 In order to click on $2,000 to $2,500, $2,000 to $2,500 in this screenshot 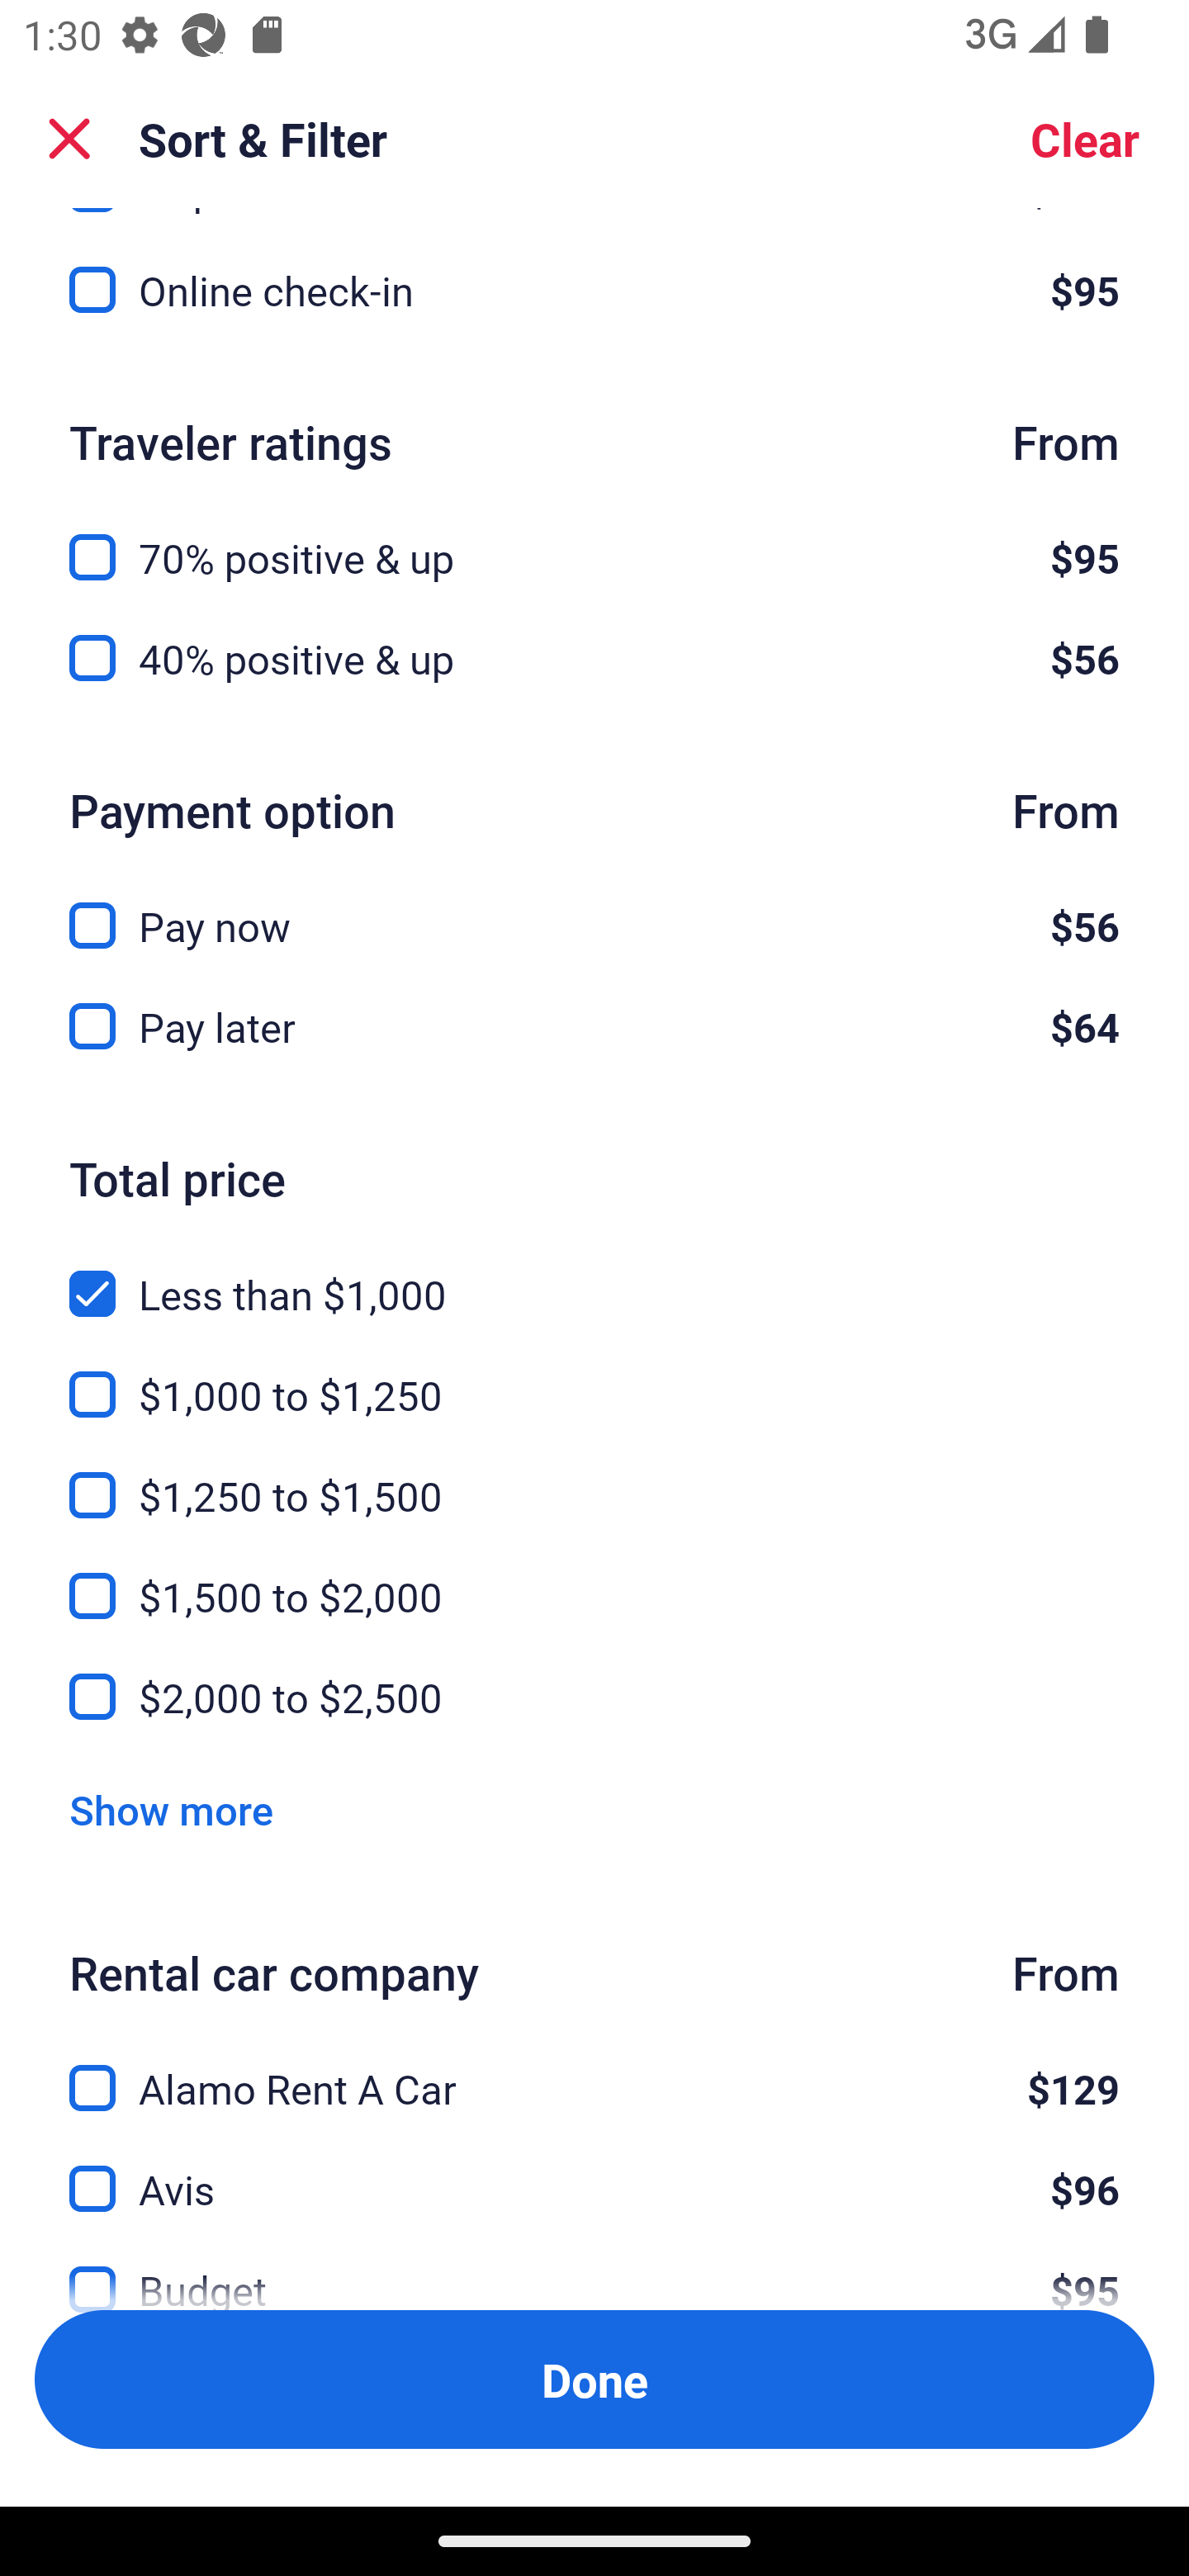, I will do `click(594, 1698)`.